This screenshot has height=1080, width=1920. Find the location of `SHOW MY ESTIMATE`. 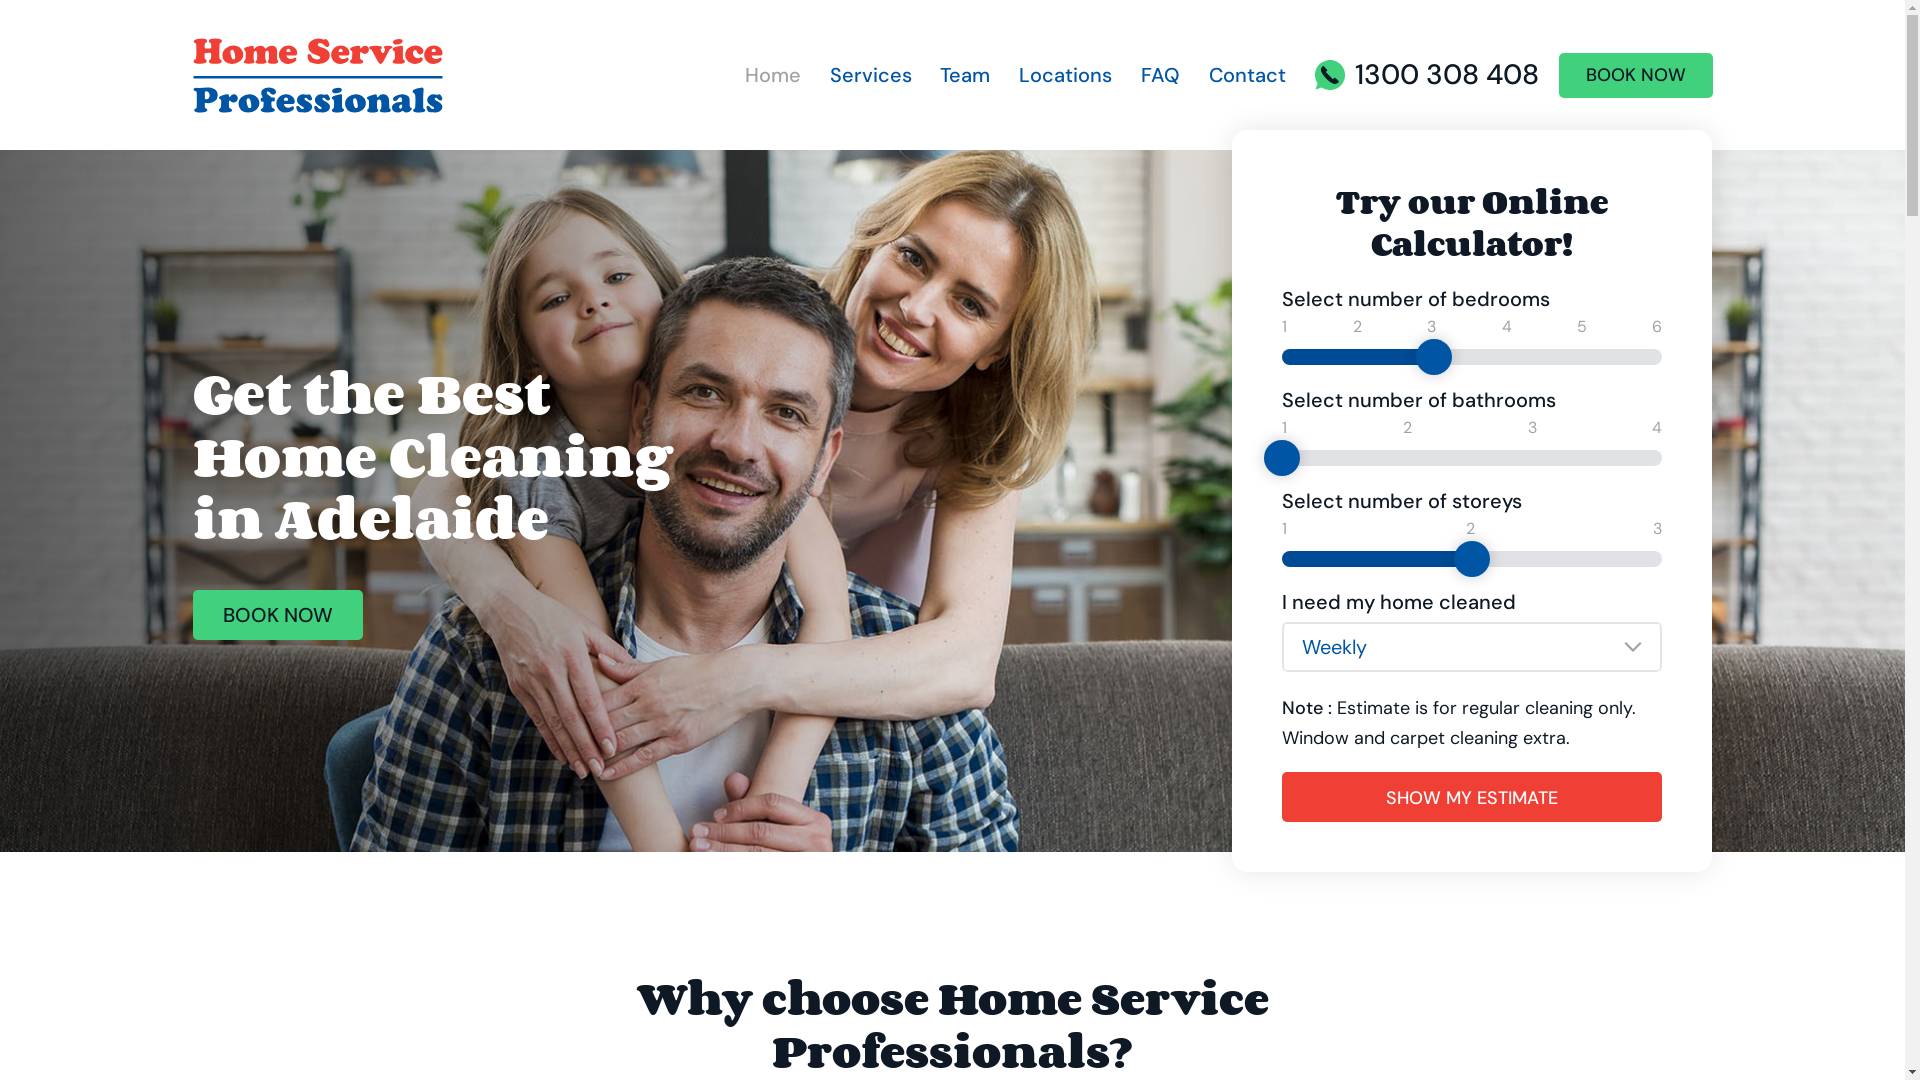

SHOW MY ESTIMATE is located at coordinates (1472, 797).